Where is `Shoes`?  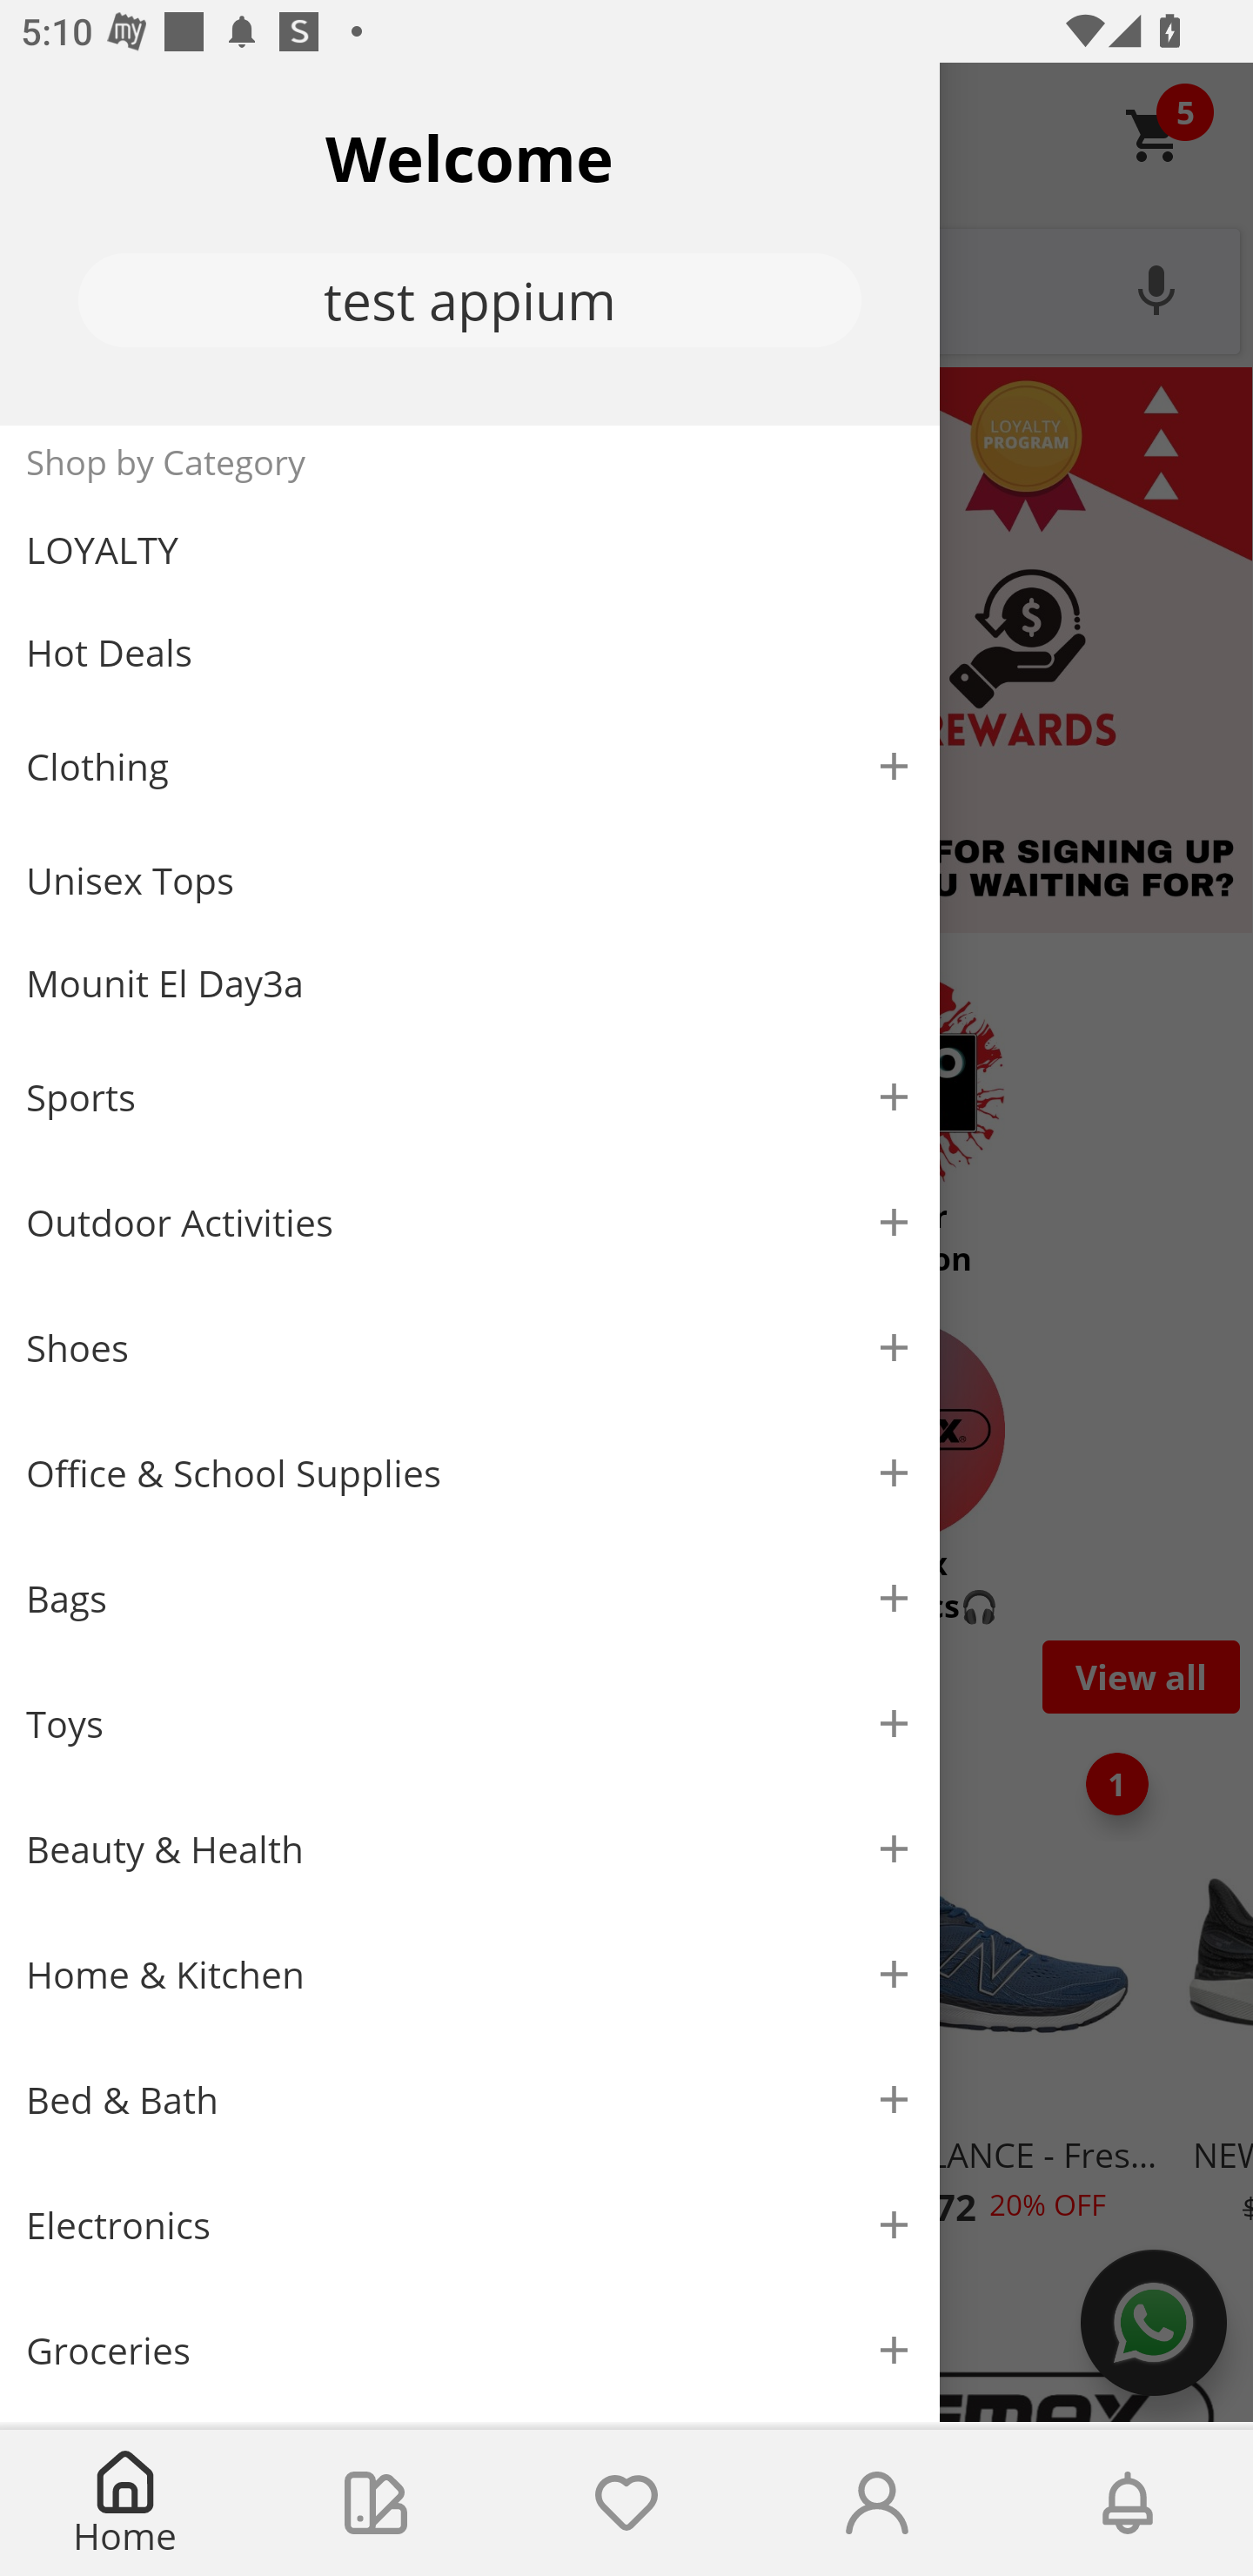
Shoes is located at coordinates (470, 1349).